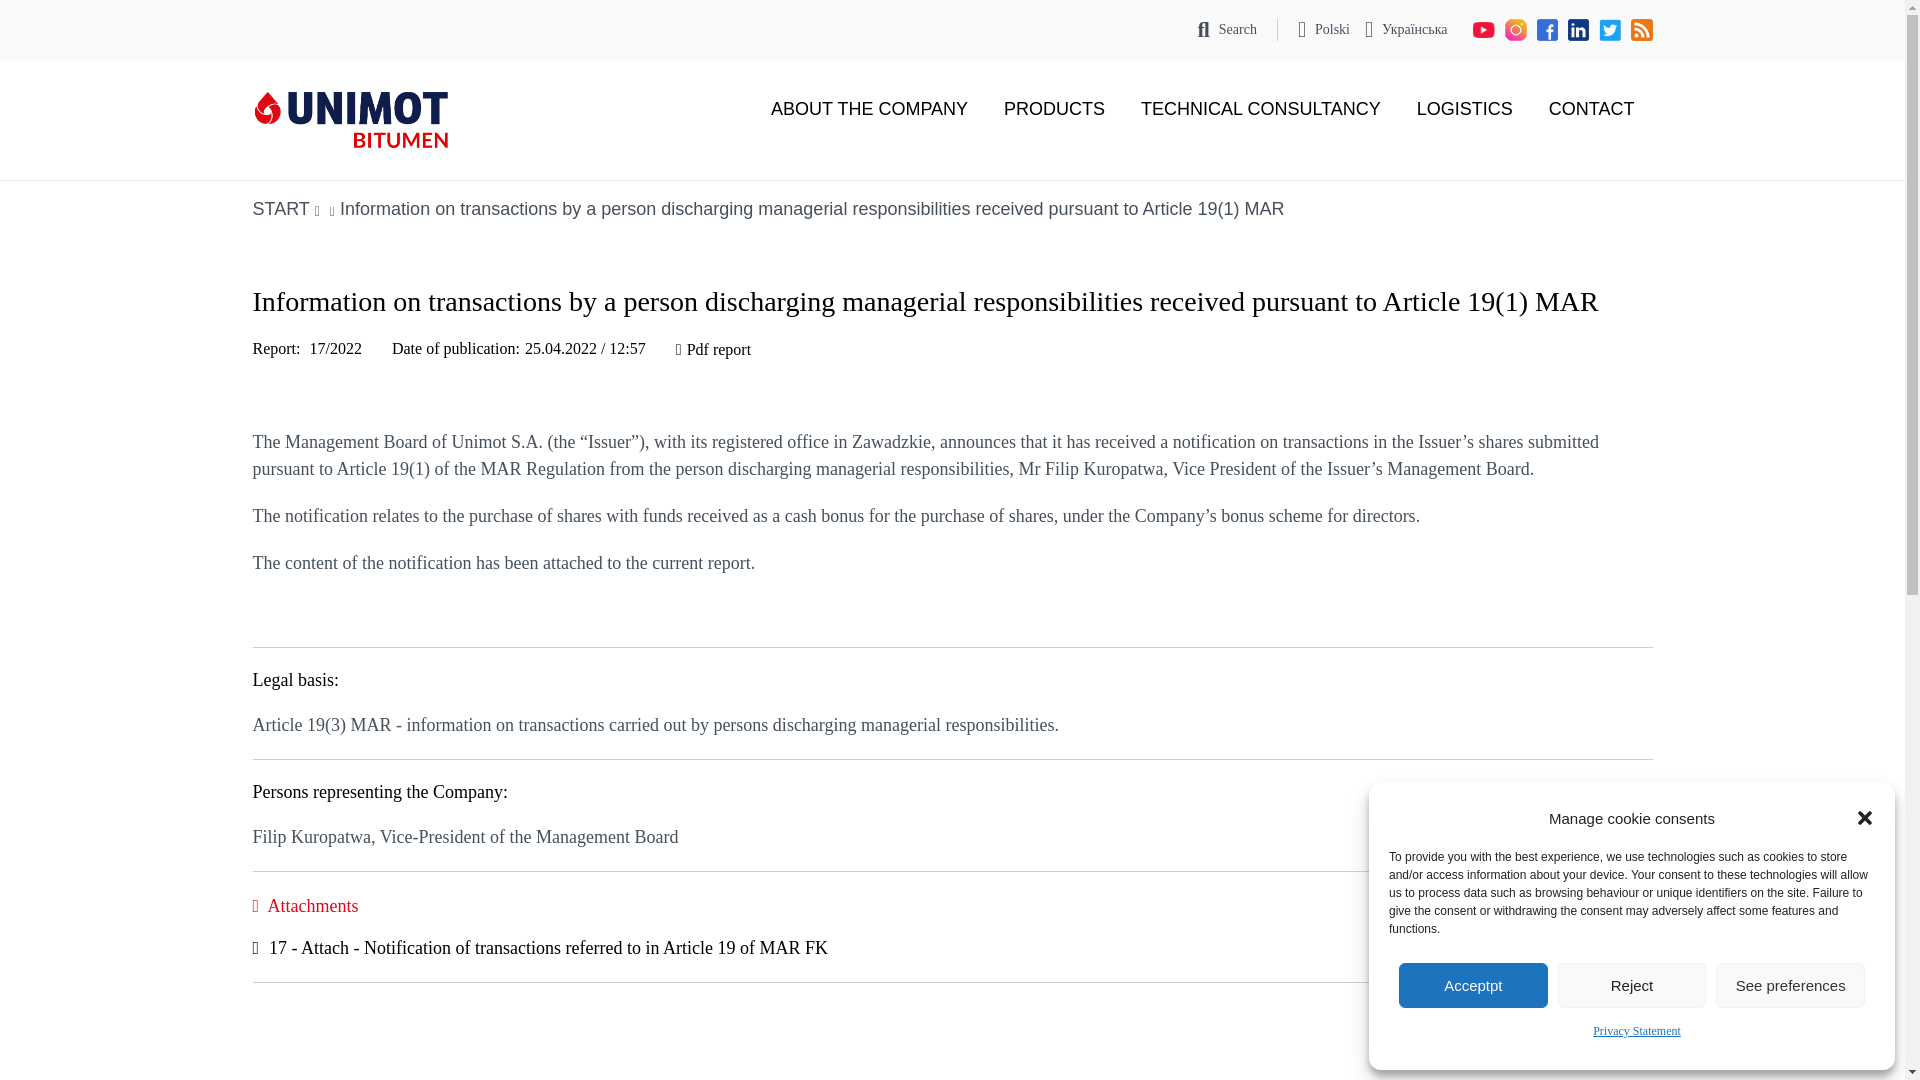 This screenshot has height=1080, width=1920. Describe the element at coordinates (1637, 1032) in the screenshot. I see `Privacy Statement` at that location.